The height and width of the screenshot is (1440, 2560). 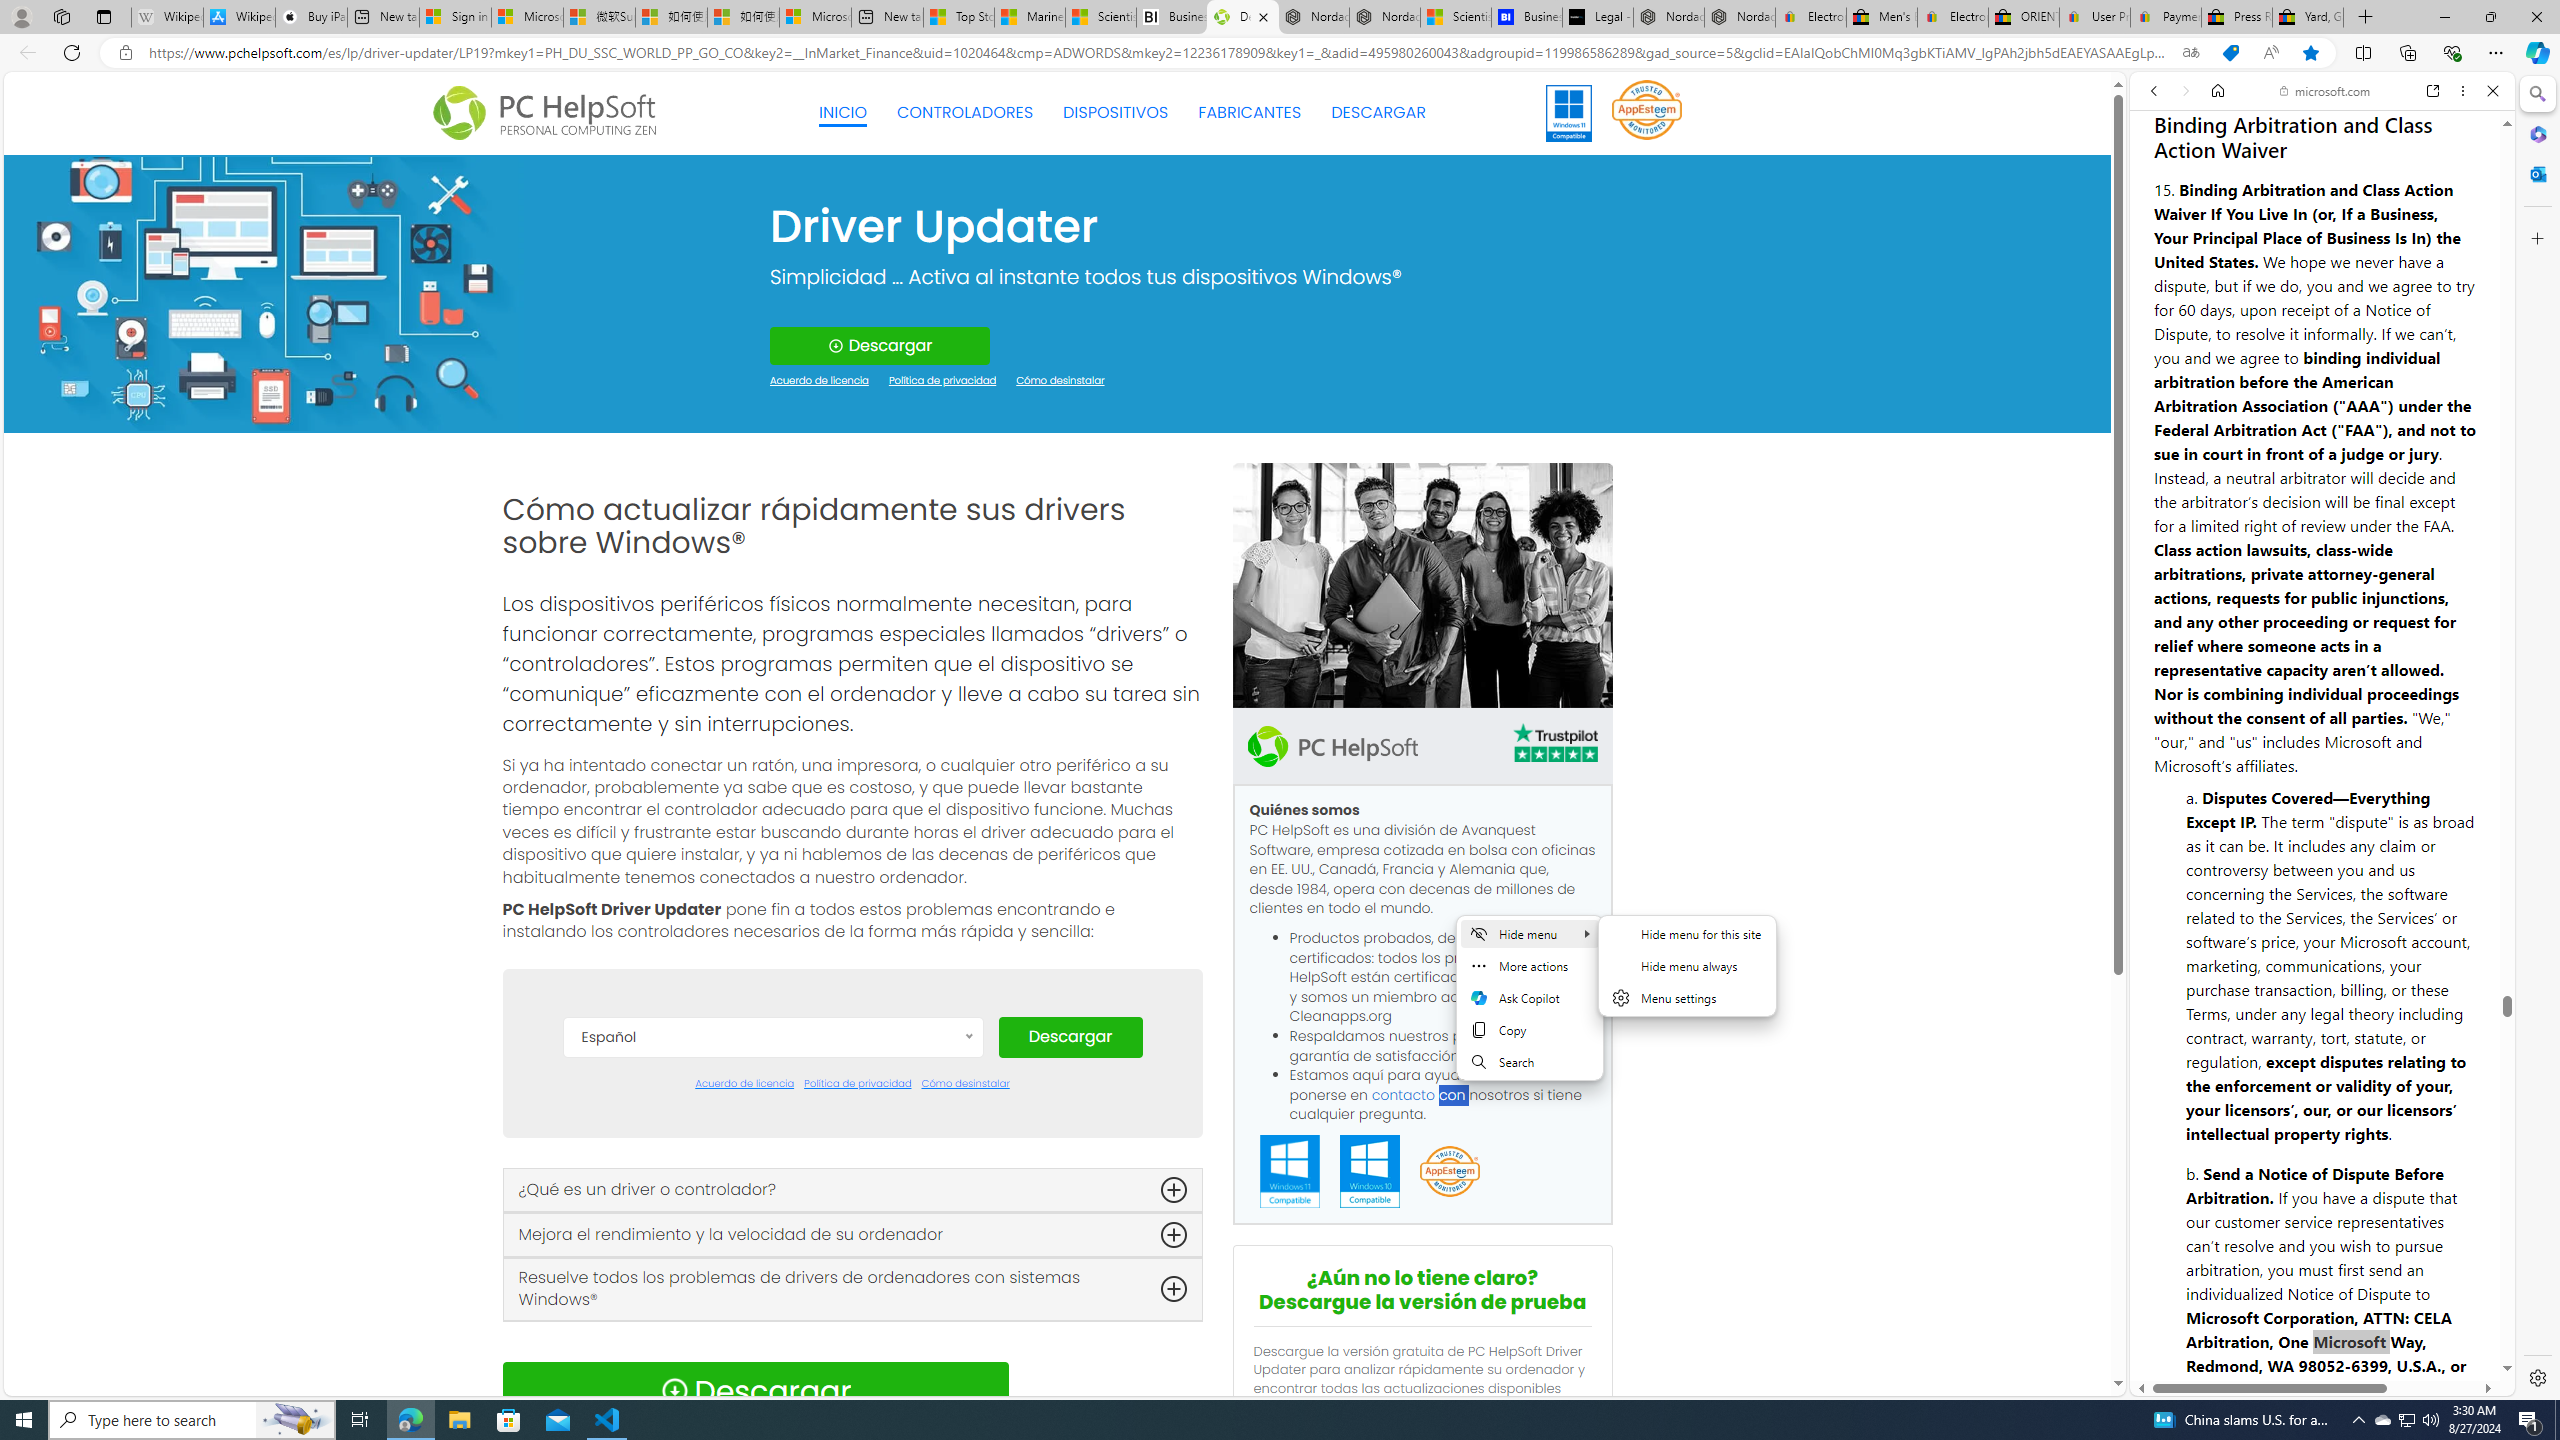 I want to click on DISPOSITIVOS, so click(x=1116, y=113).